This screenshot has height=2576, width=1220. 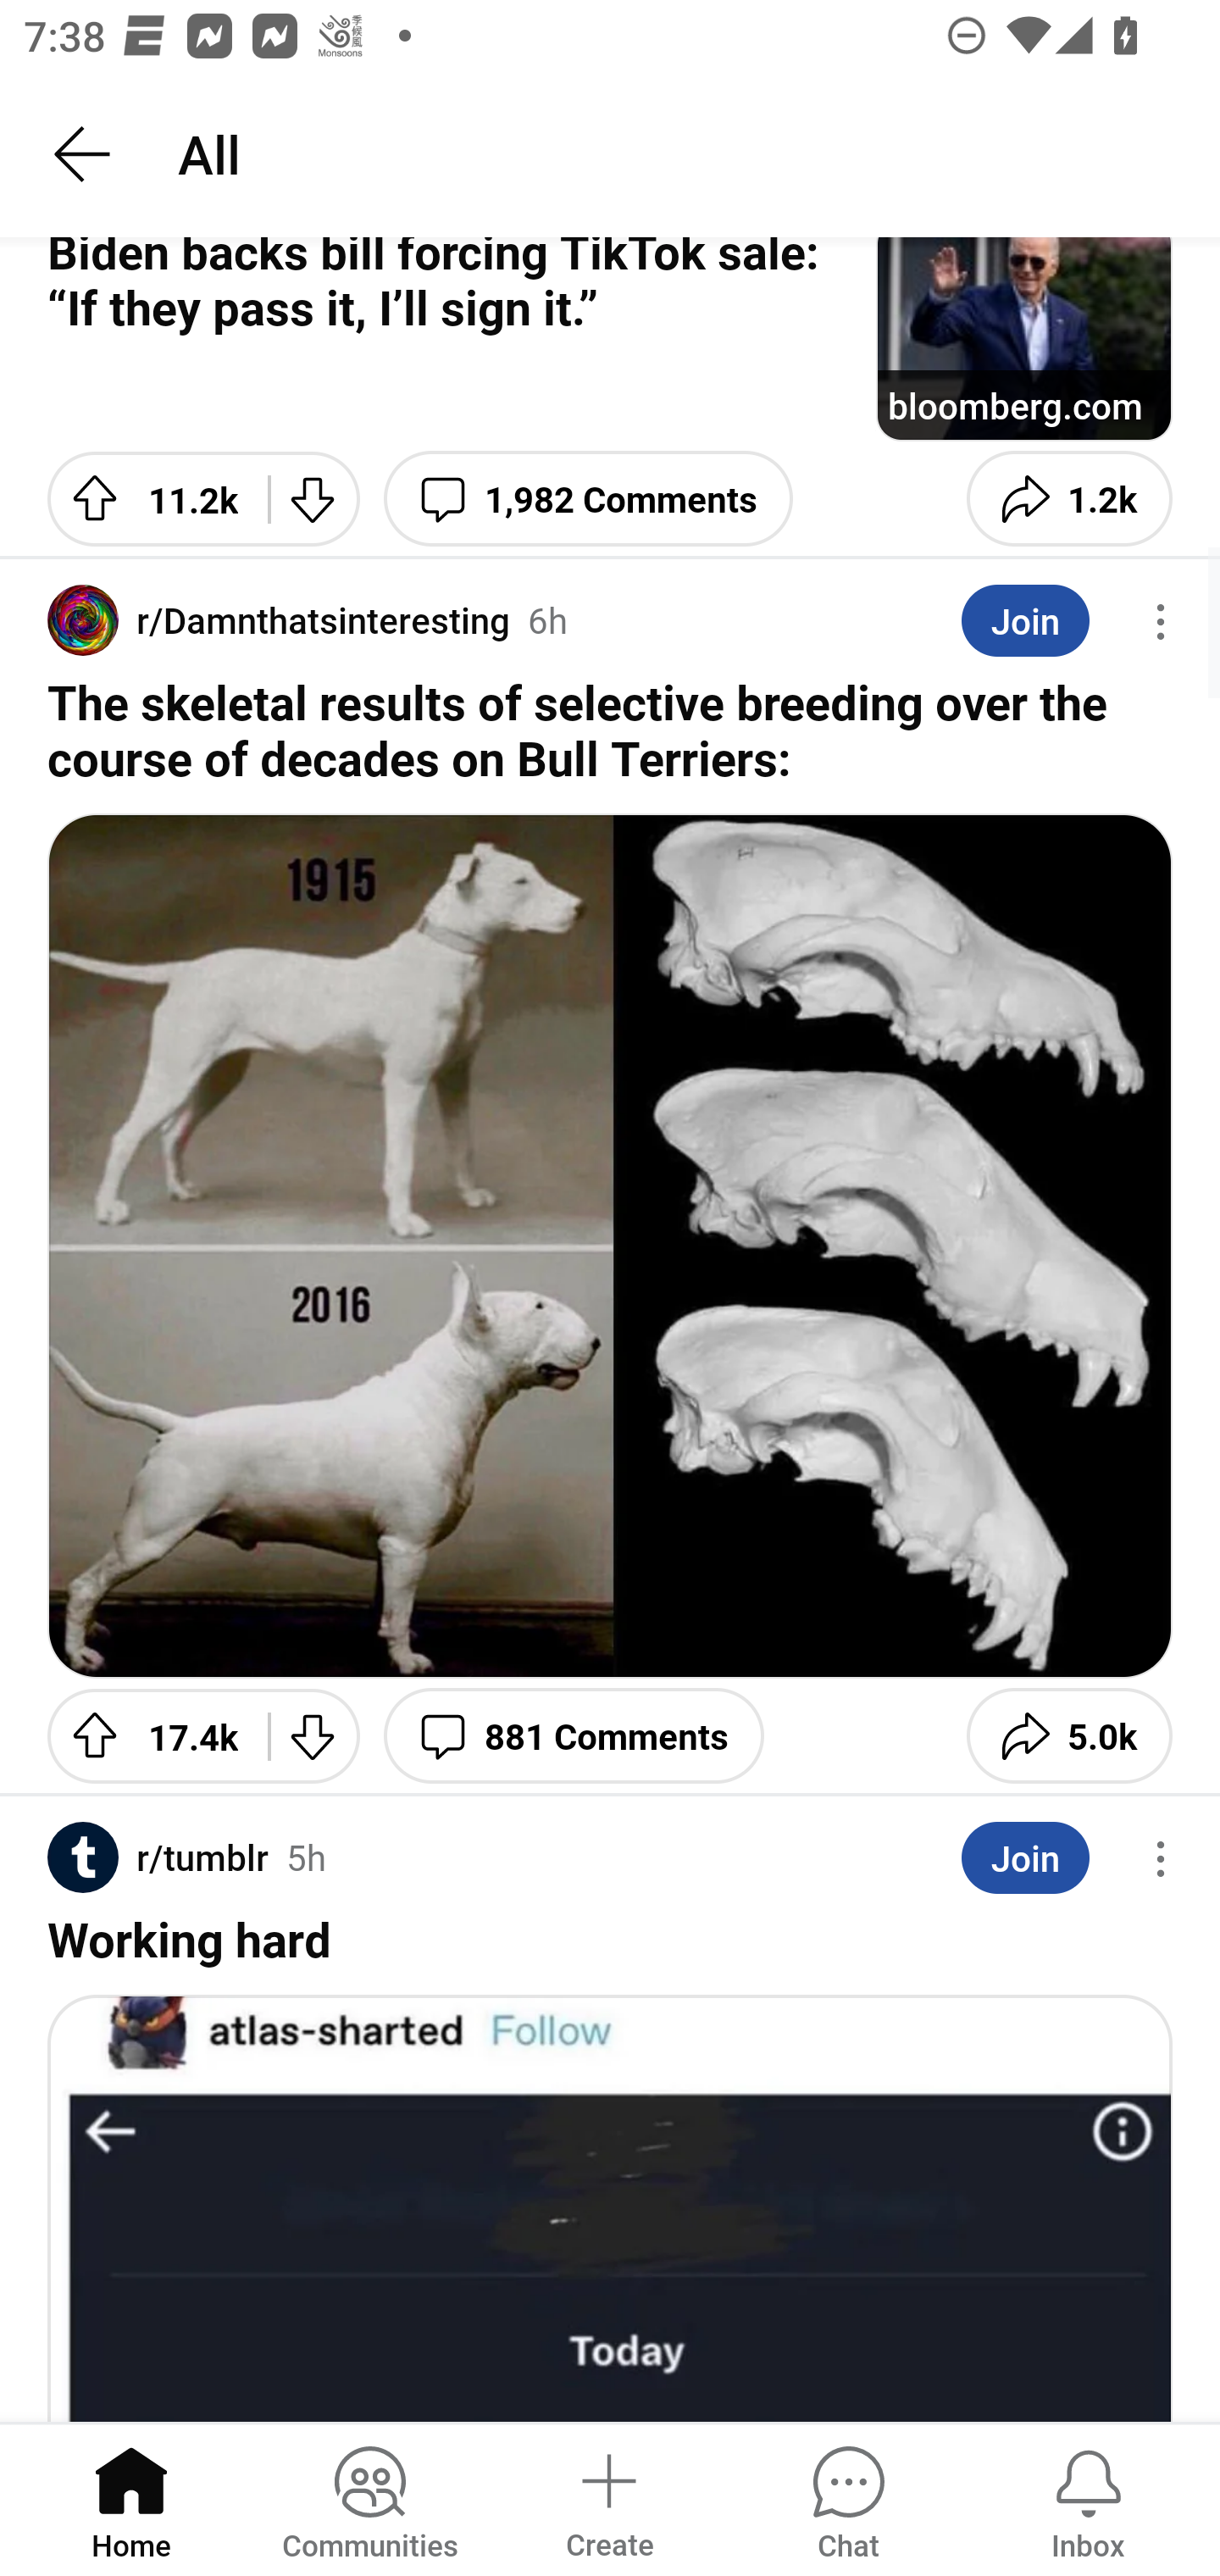 I want to click on Upvote 17.4k, so click(x=146, y=1735).